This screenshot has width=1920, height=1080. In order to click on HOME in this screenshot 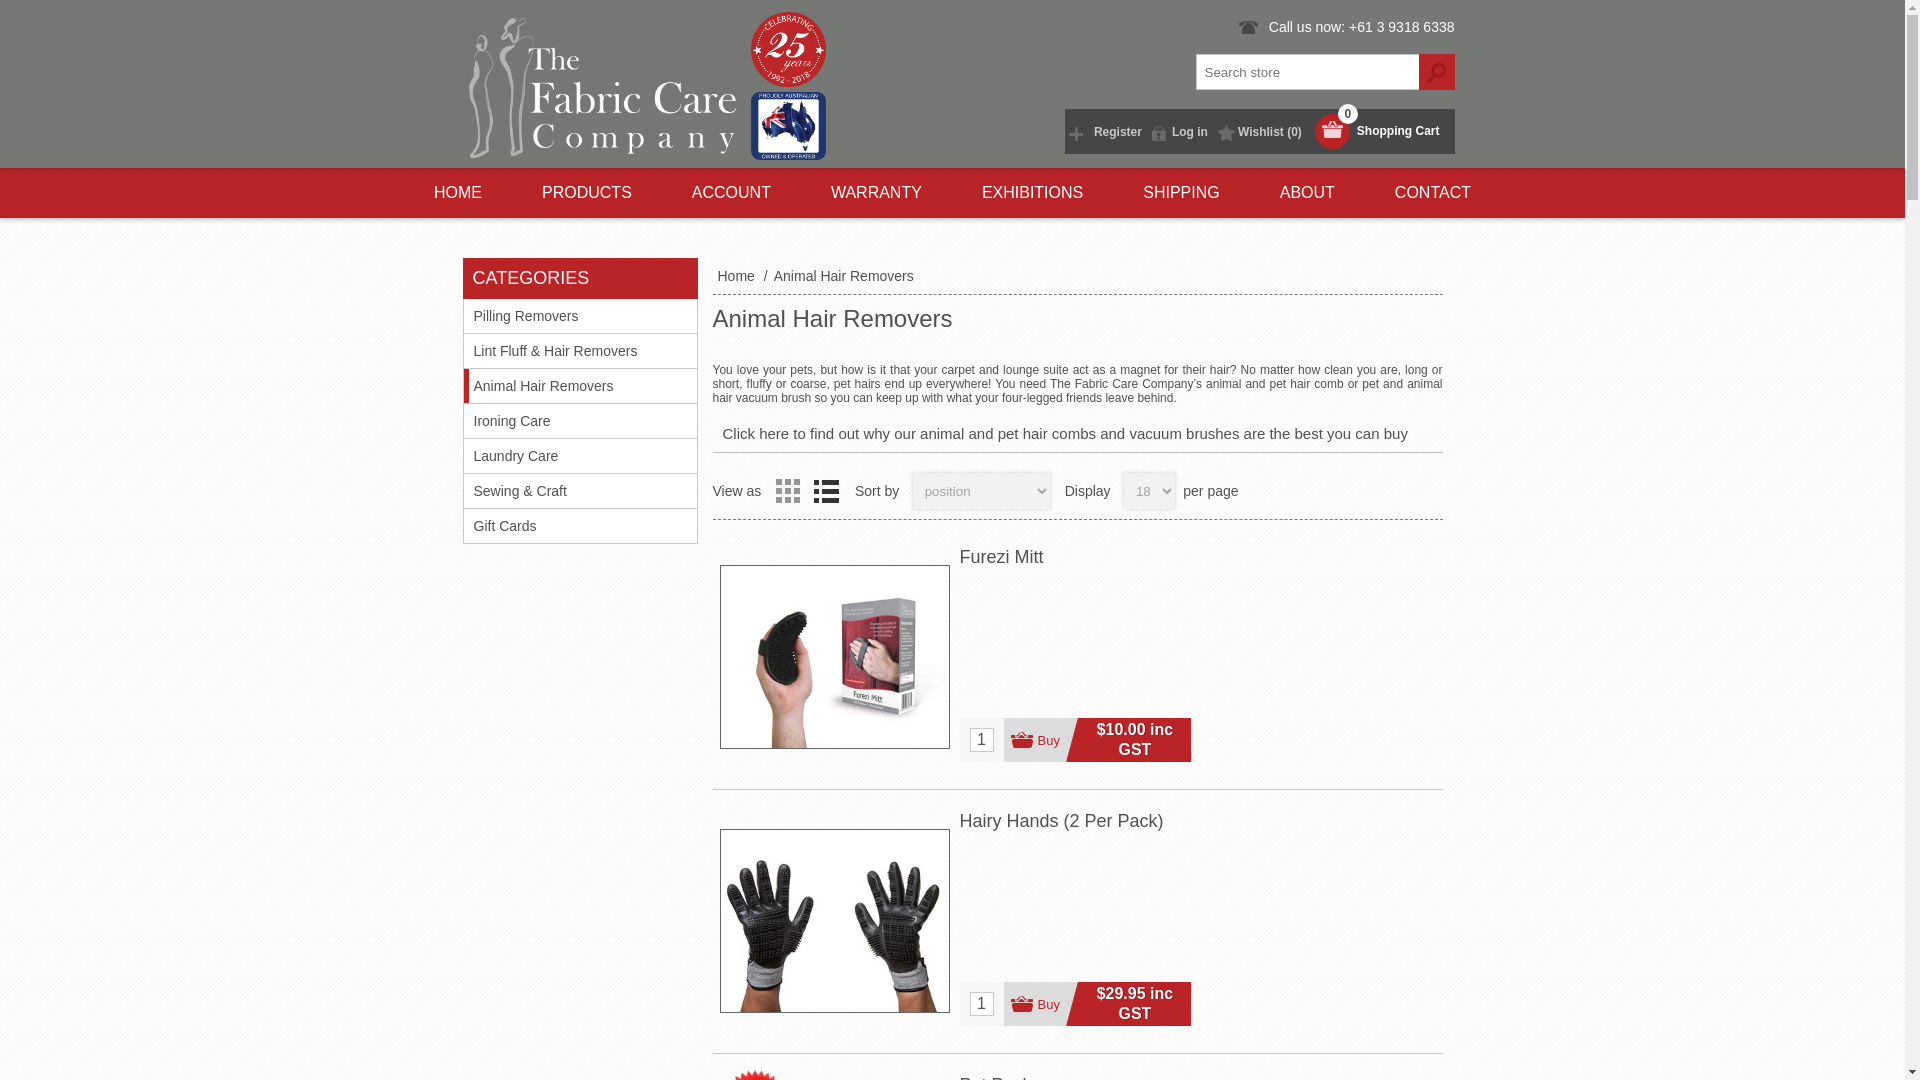, I will do `click(458, 193)`.